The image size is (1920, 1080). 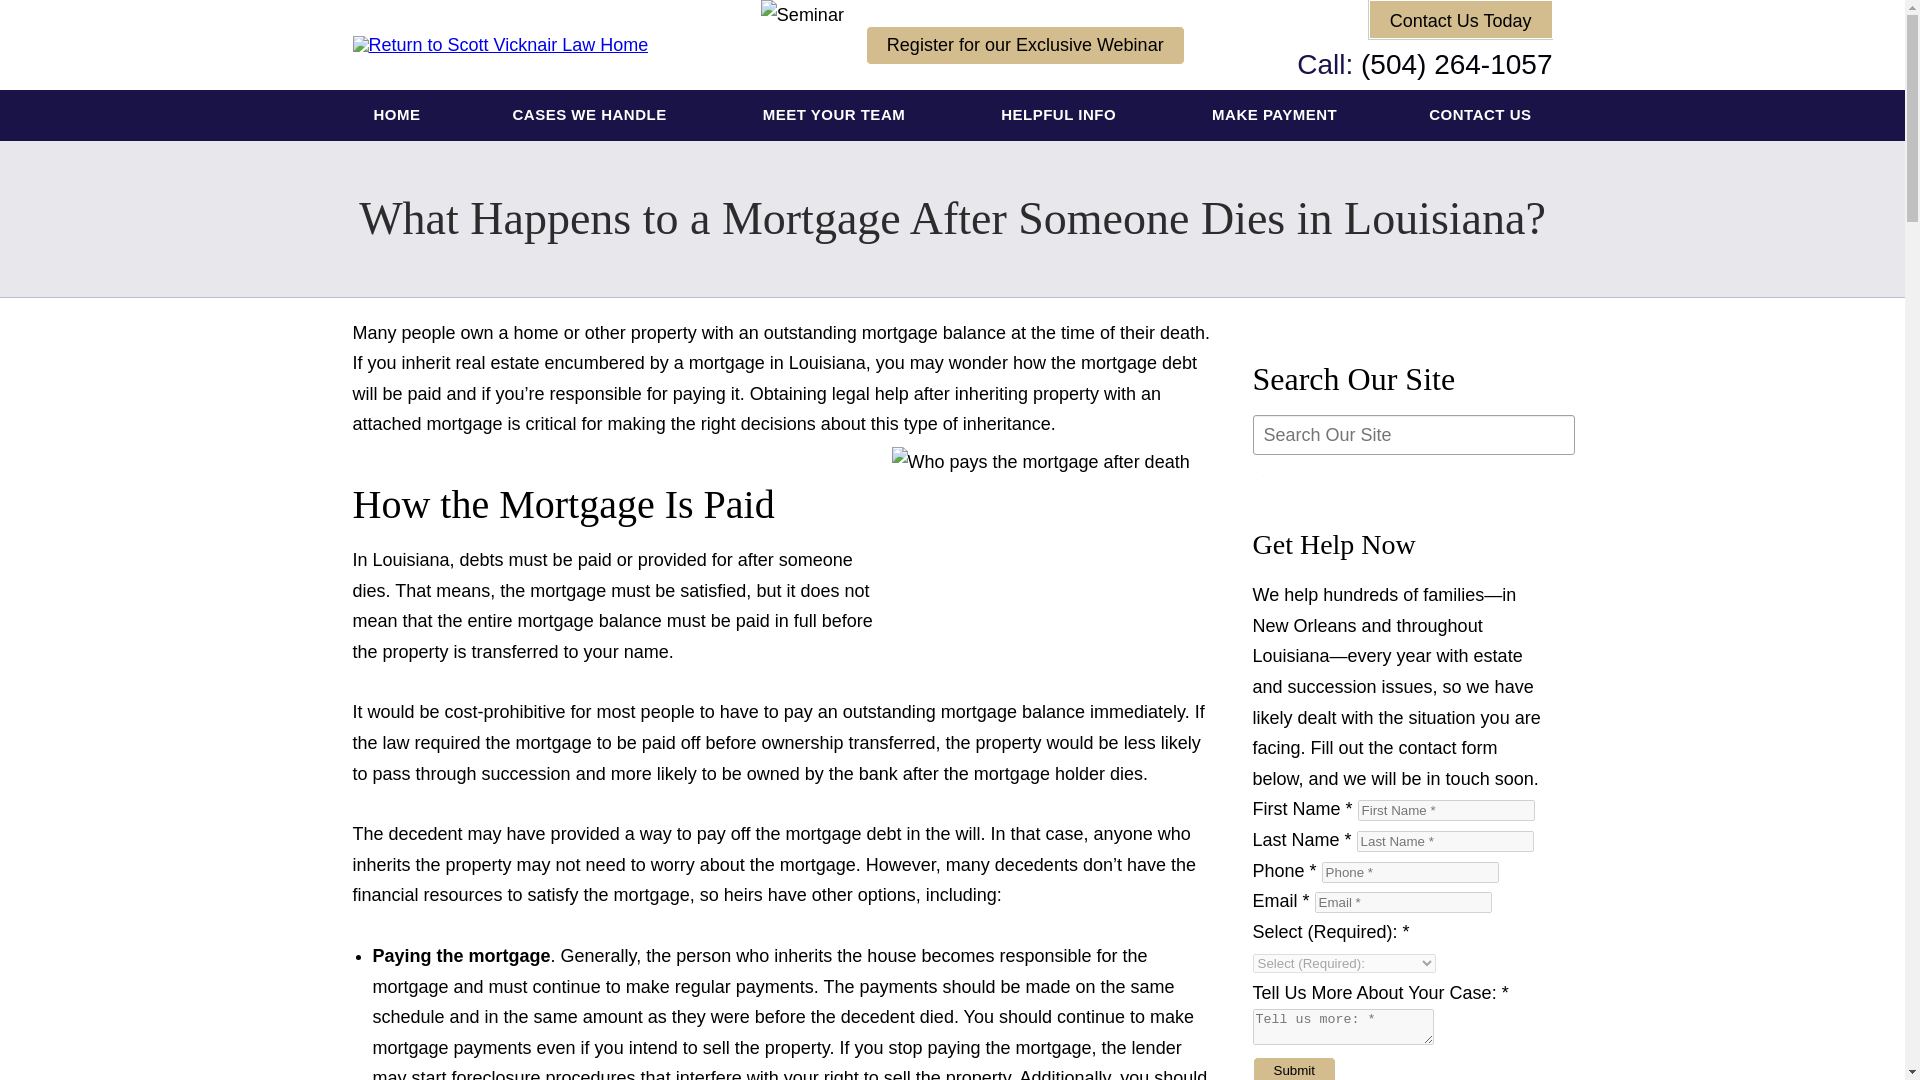 I want to click on Contact Us Today, so click(x=1460, y=19).